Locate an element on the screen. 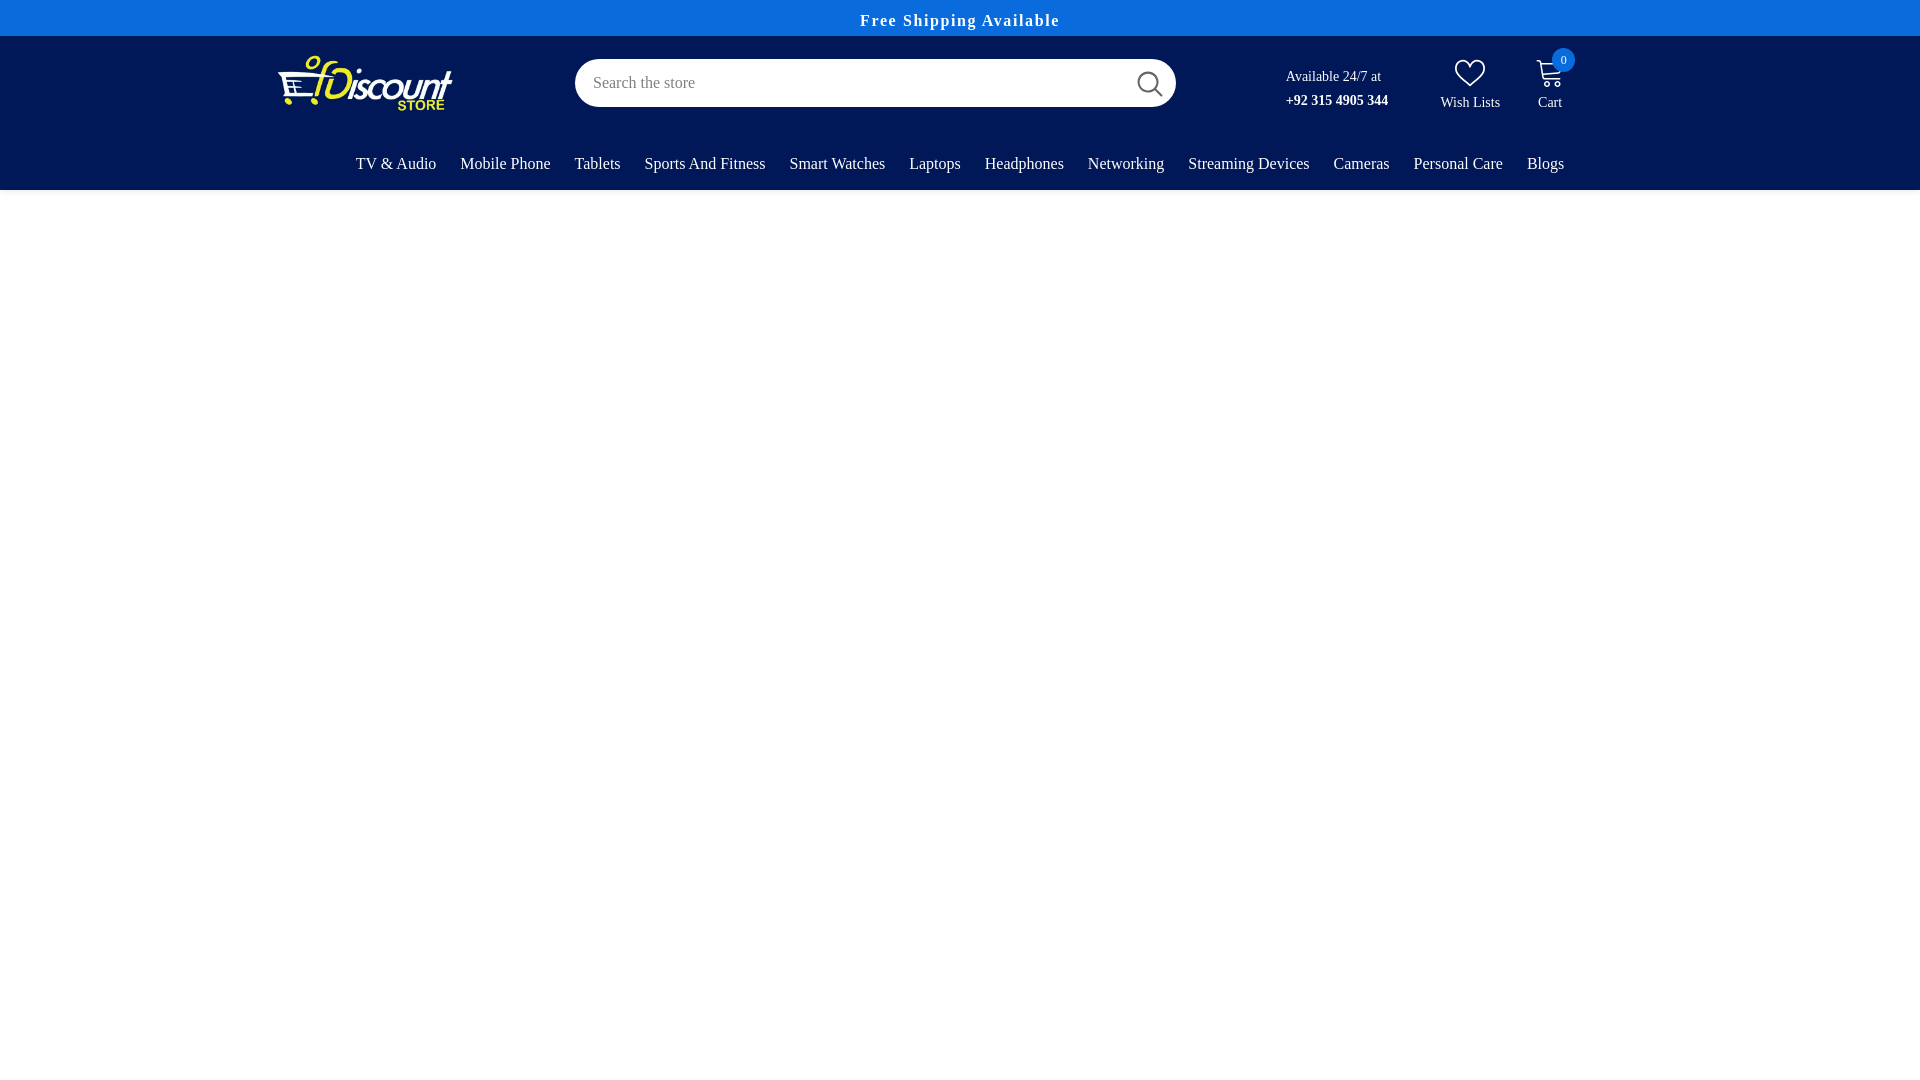 This screenshot has height=1080, width=1920. Cameras is located at coordinates (1362, 171).